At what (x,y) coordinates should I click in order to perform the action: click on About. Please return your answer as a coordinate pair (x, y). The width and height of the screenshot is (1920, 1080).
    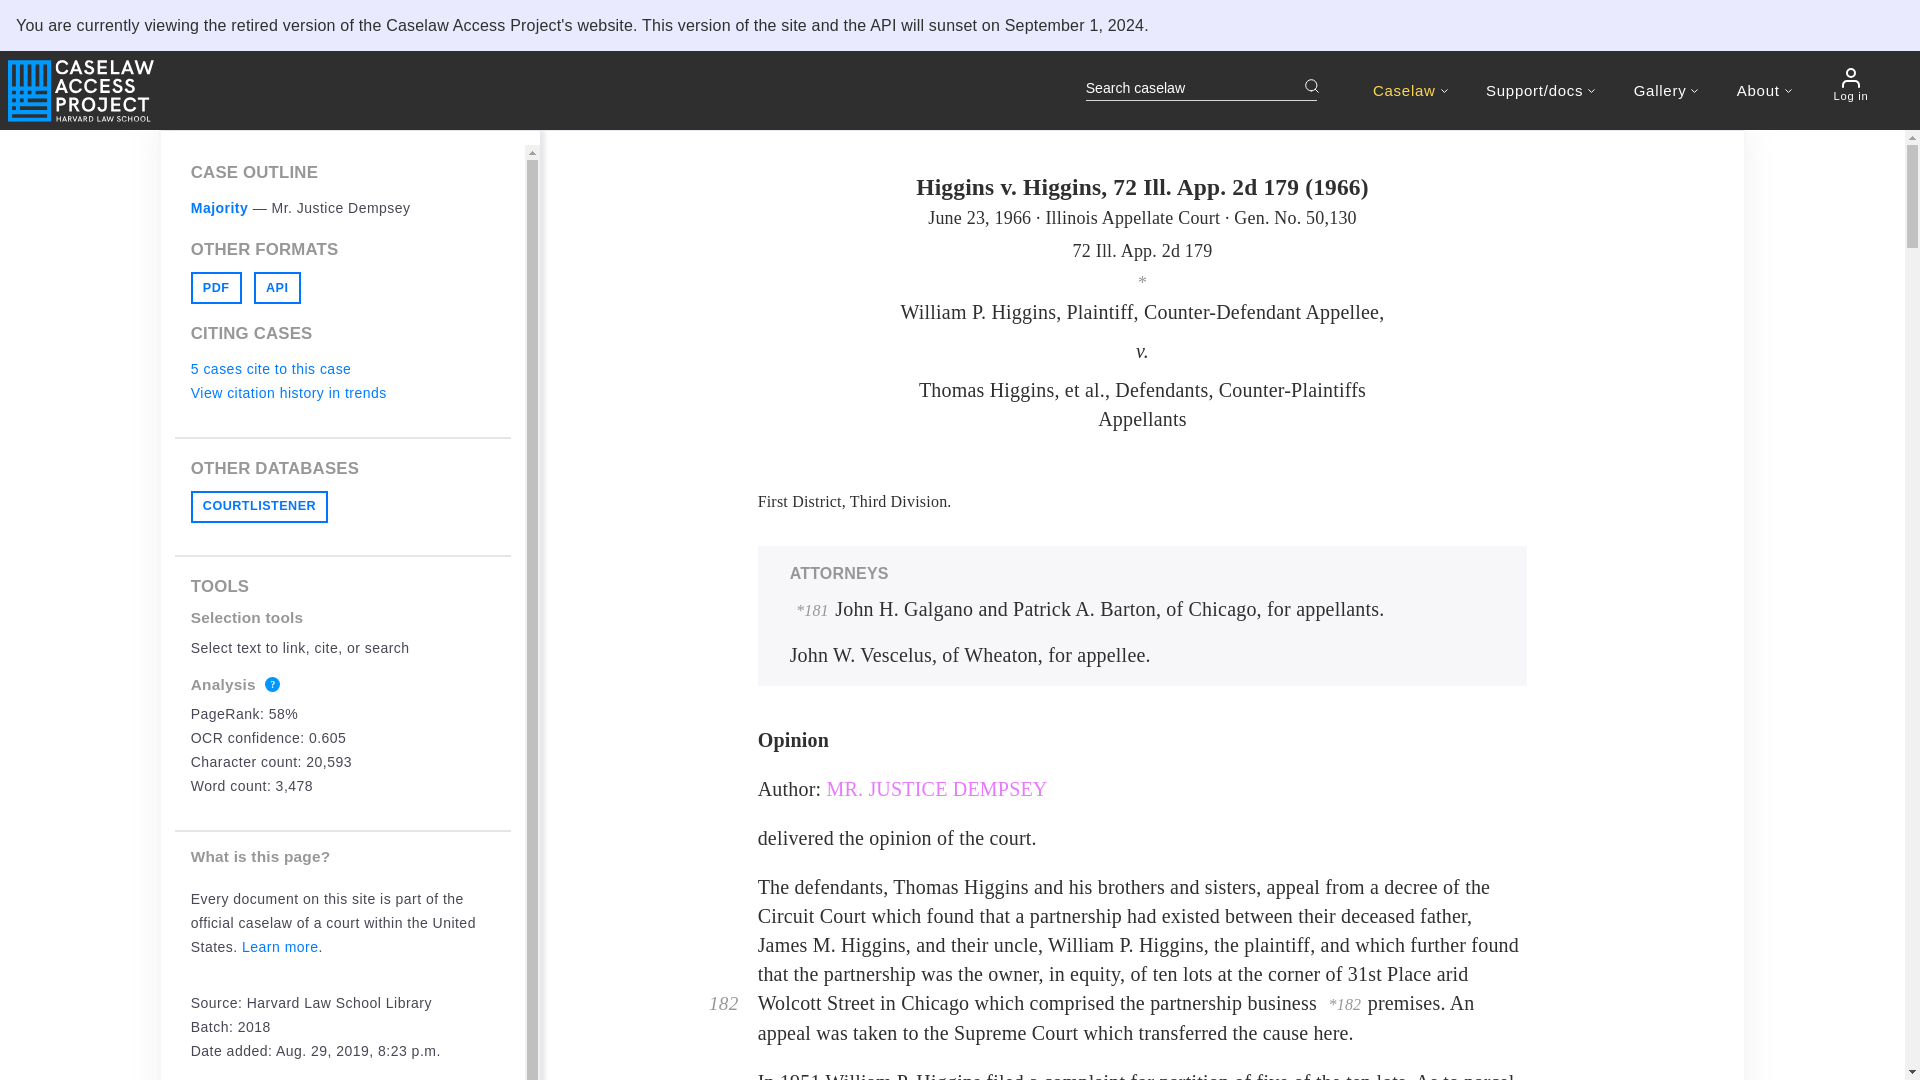
    Looking at the image, I should click on (1764, 90).